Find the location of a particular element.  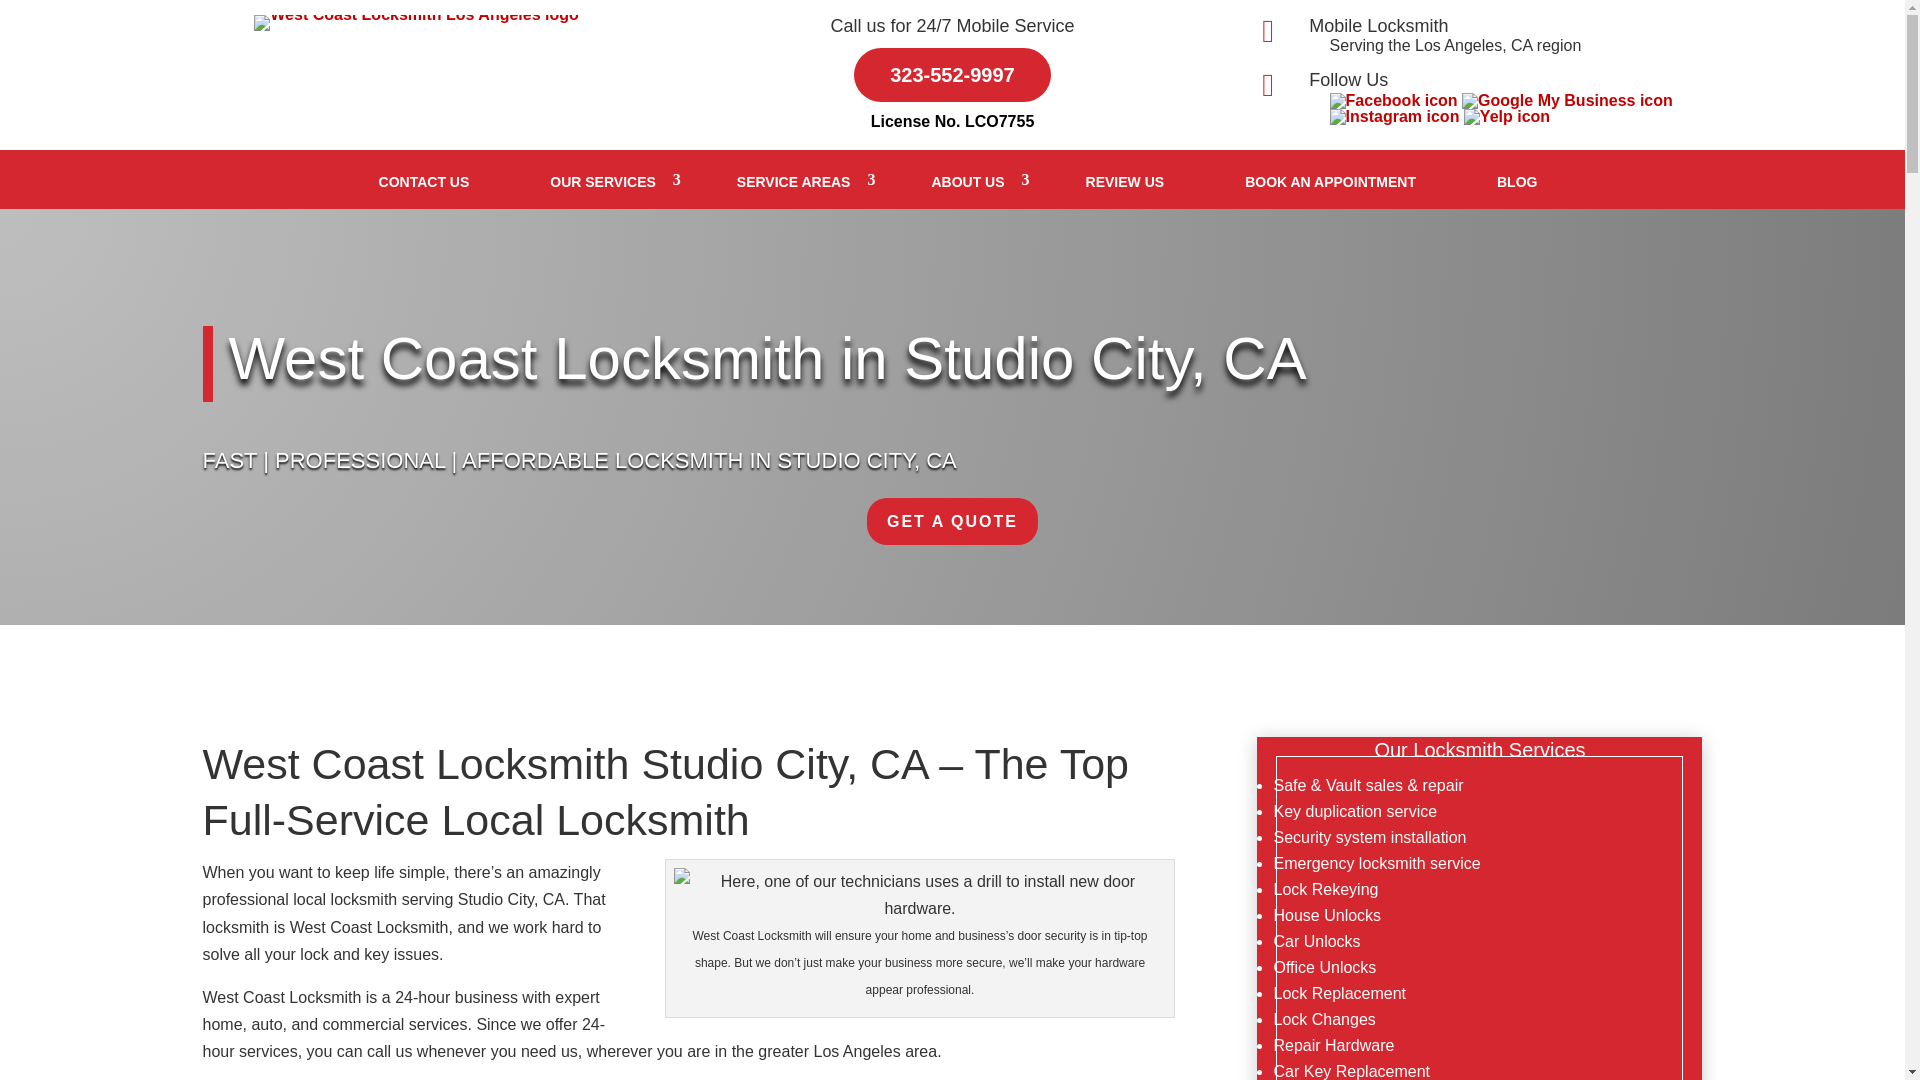

West Coast Locksmith Los Angeles logo is located at coordinates (416, 14).